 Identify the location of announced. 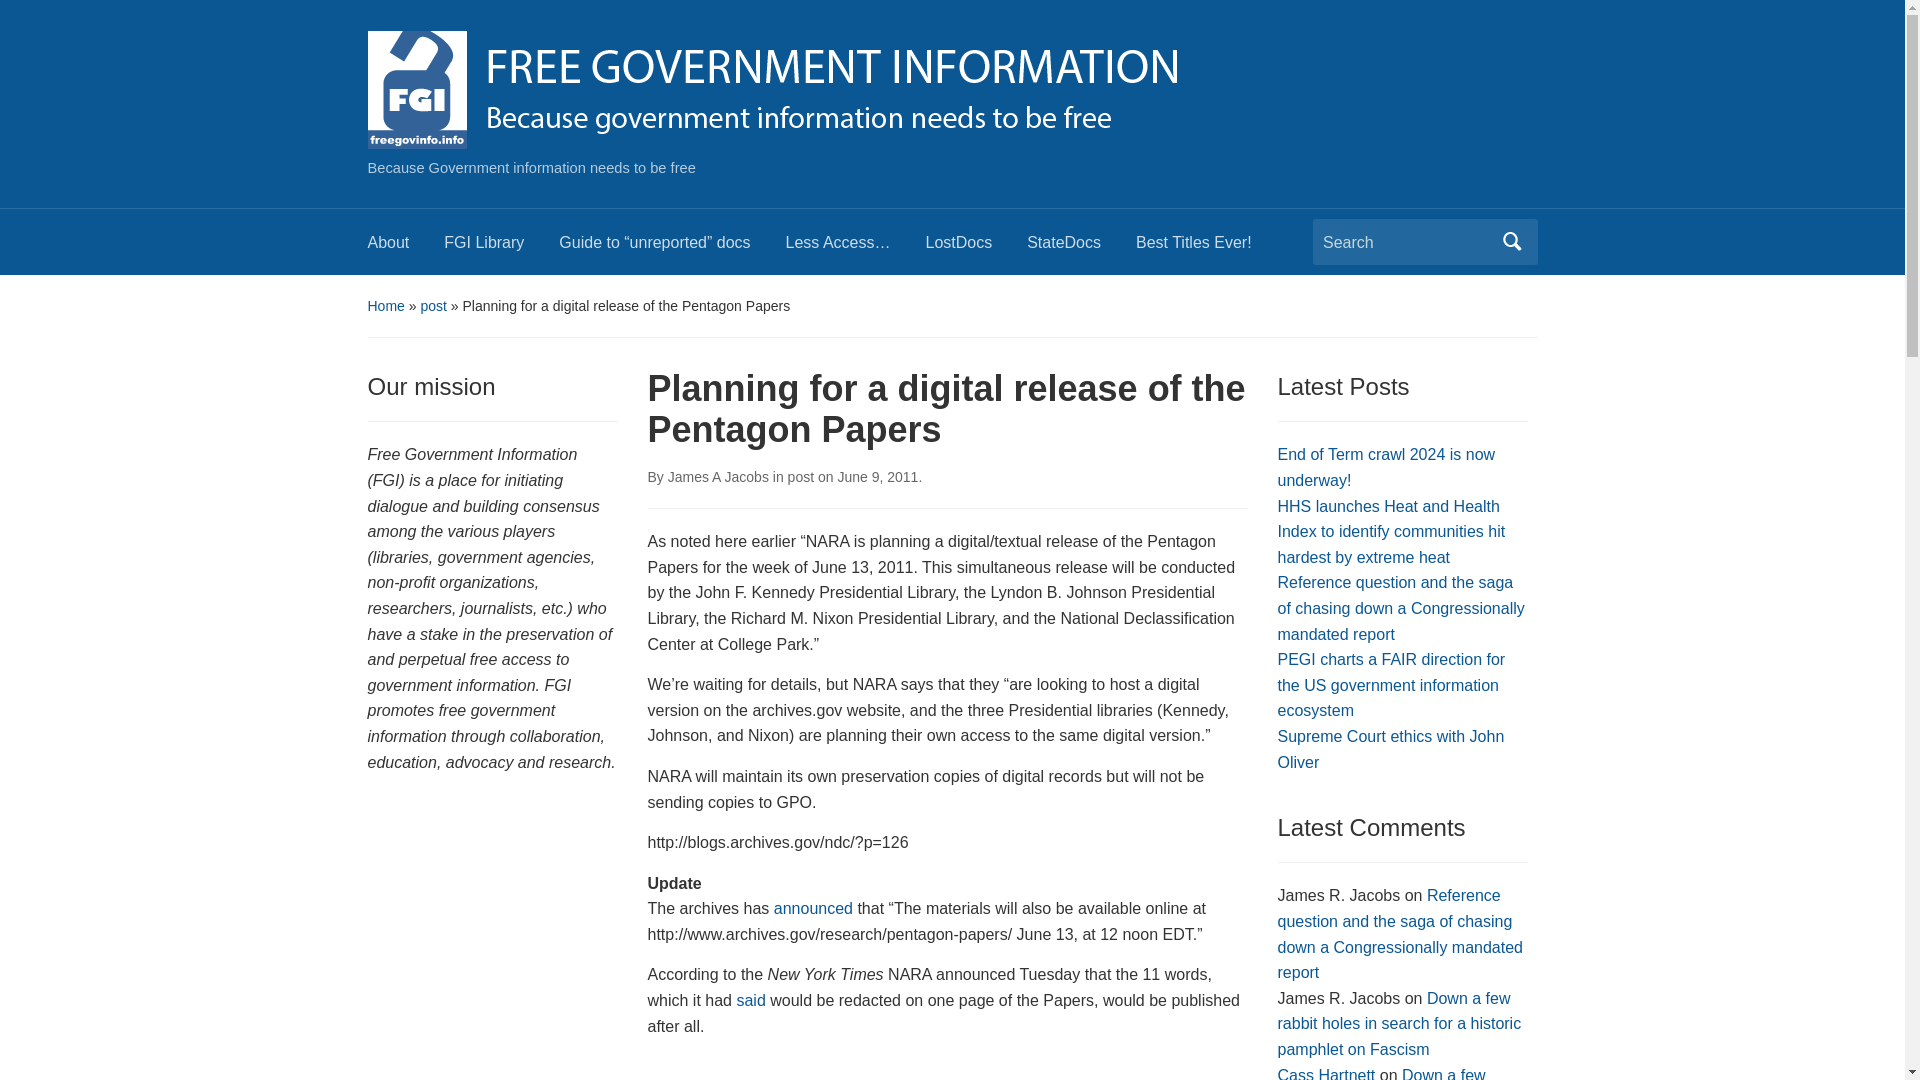
(812, 908).